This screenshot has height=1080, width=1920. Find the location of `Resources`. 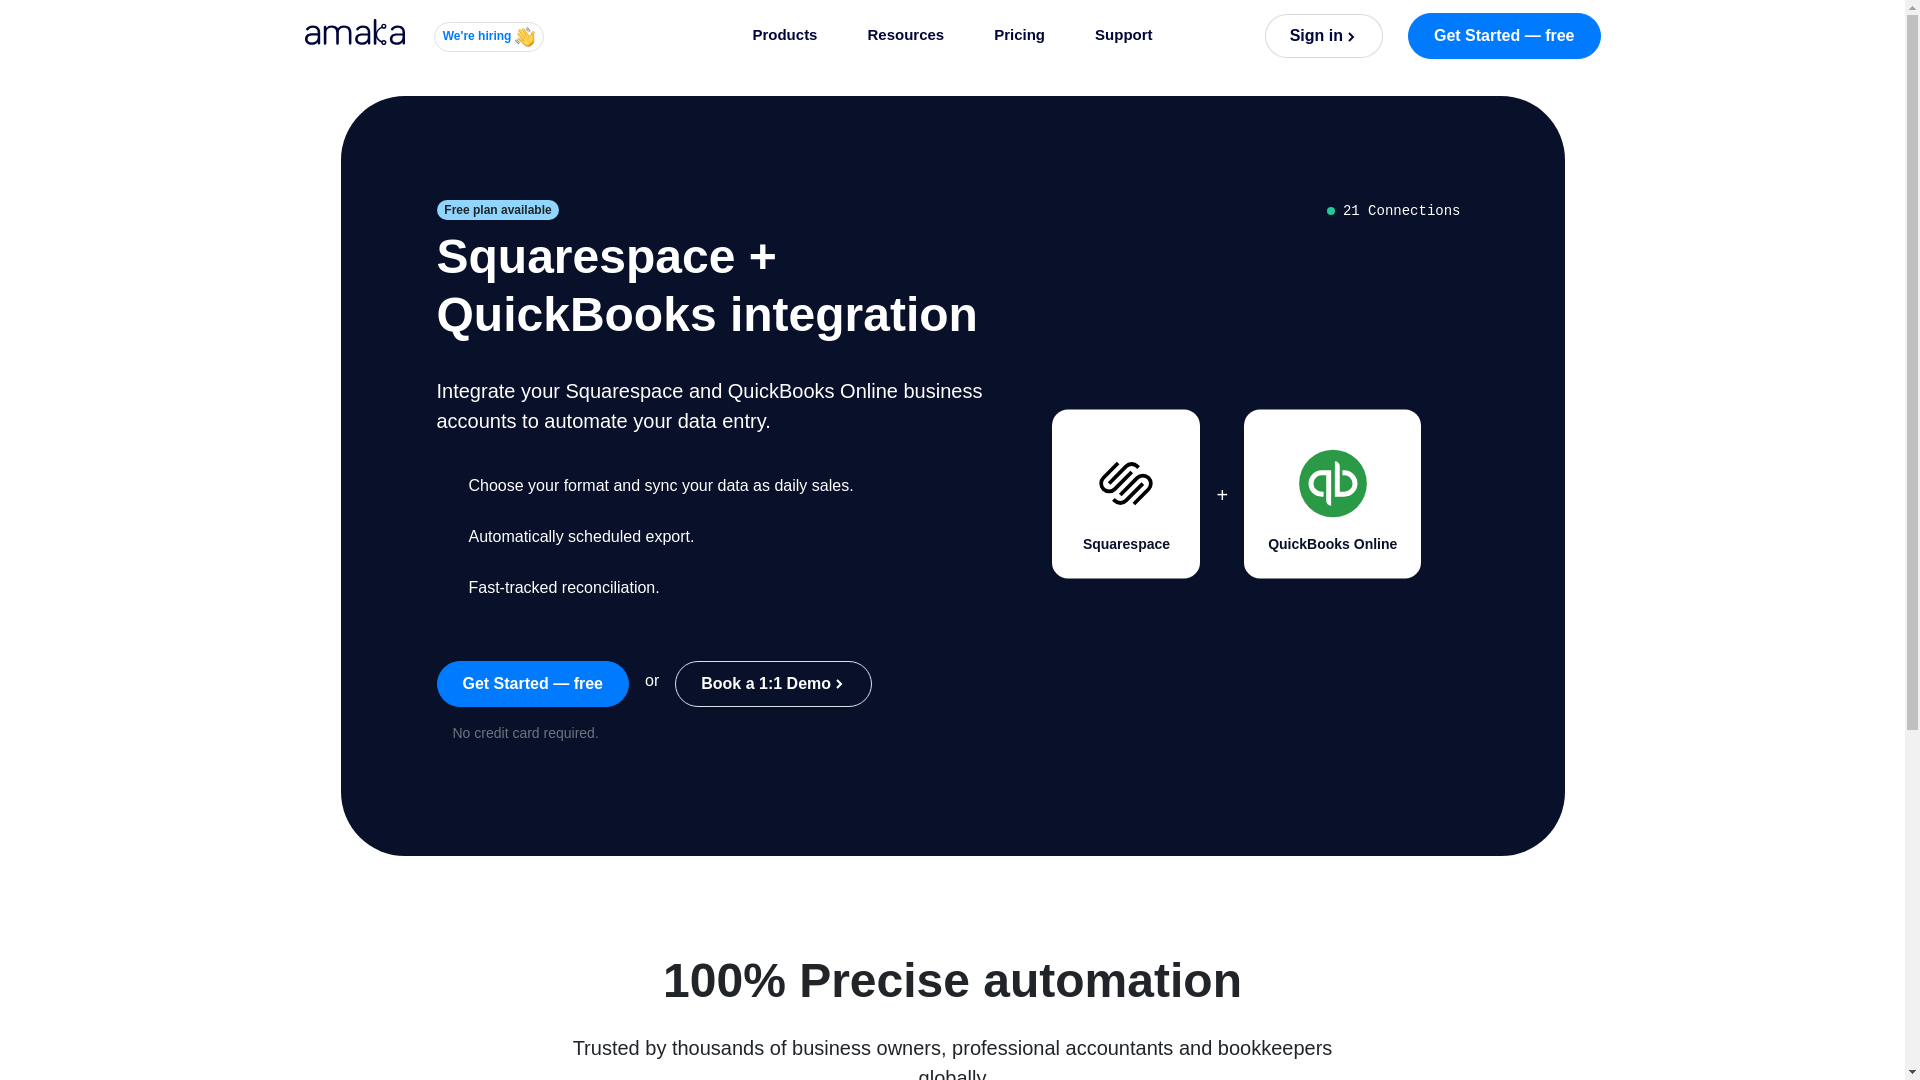

Resources is located at coordinates (906, 35).